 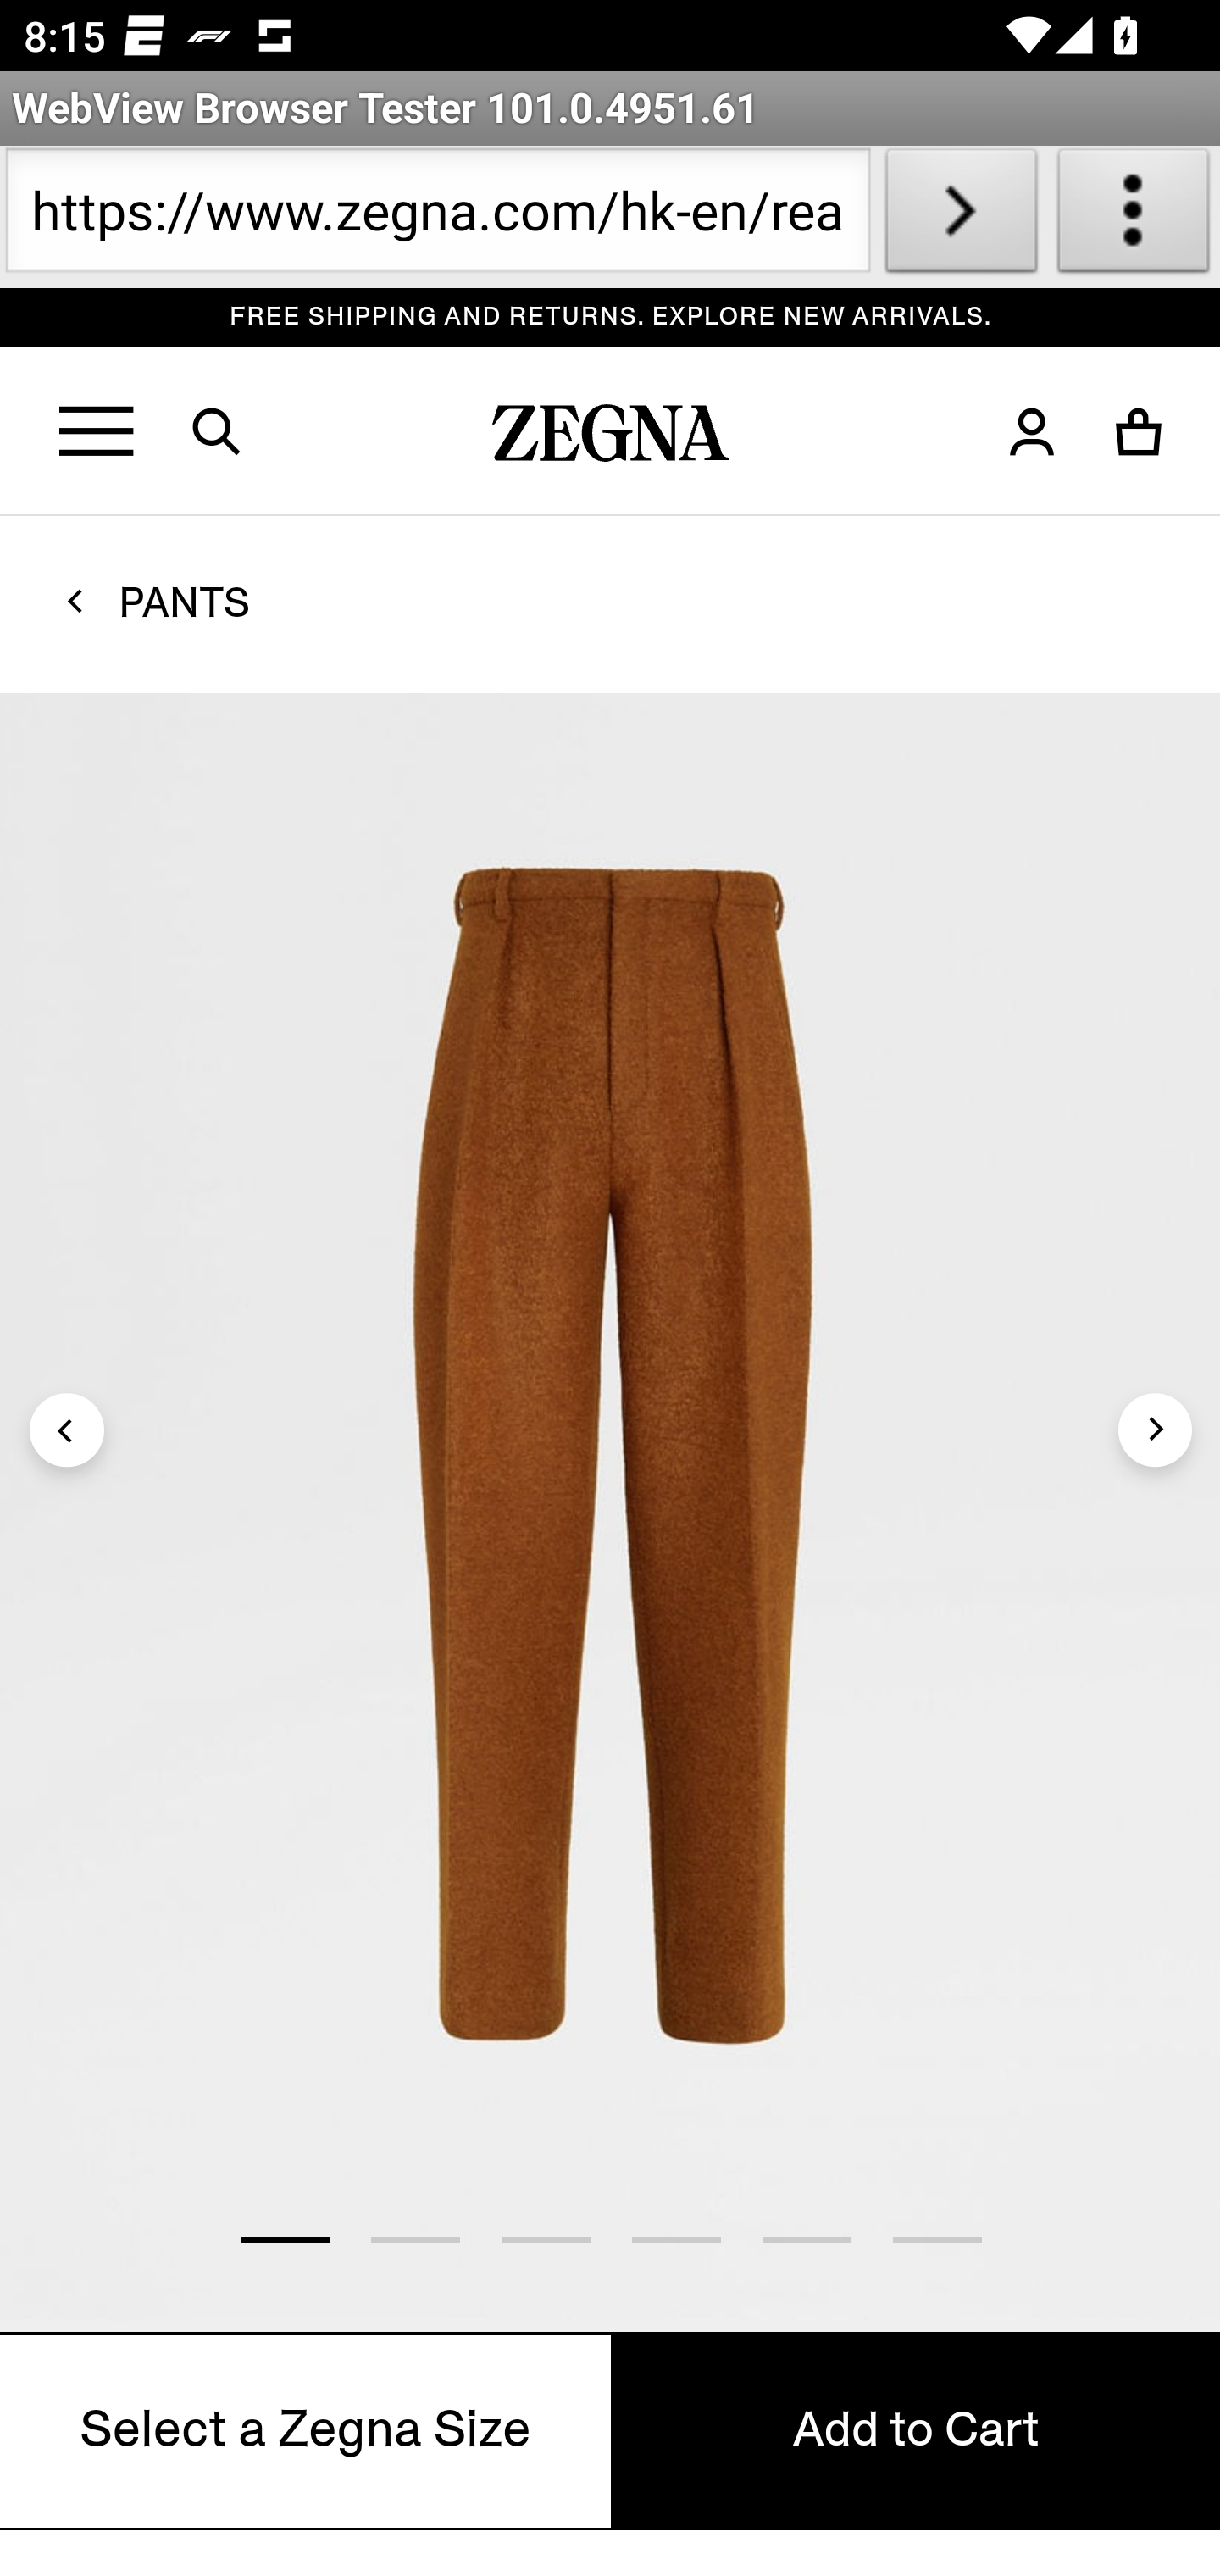 What do you see at coordinates (937, 2239) in the screenshot?
I see `Go to slide 6` at bounding box center [937, 2239].